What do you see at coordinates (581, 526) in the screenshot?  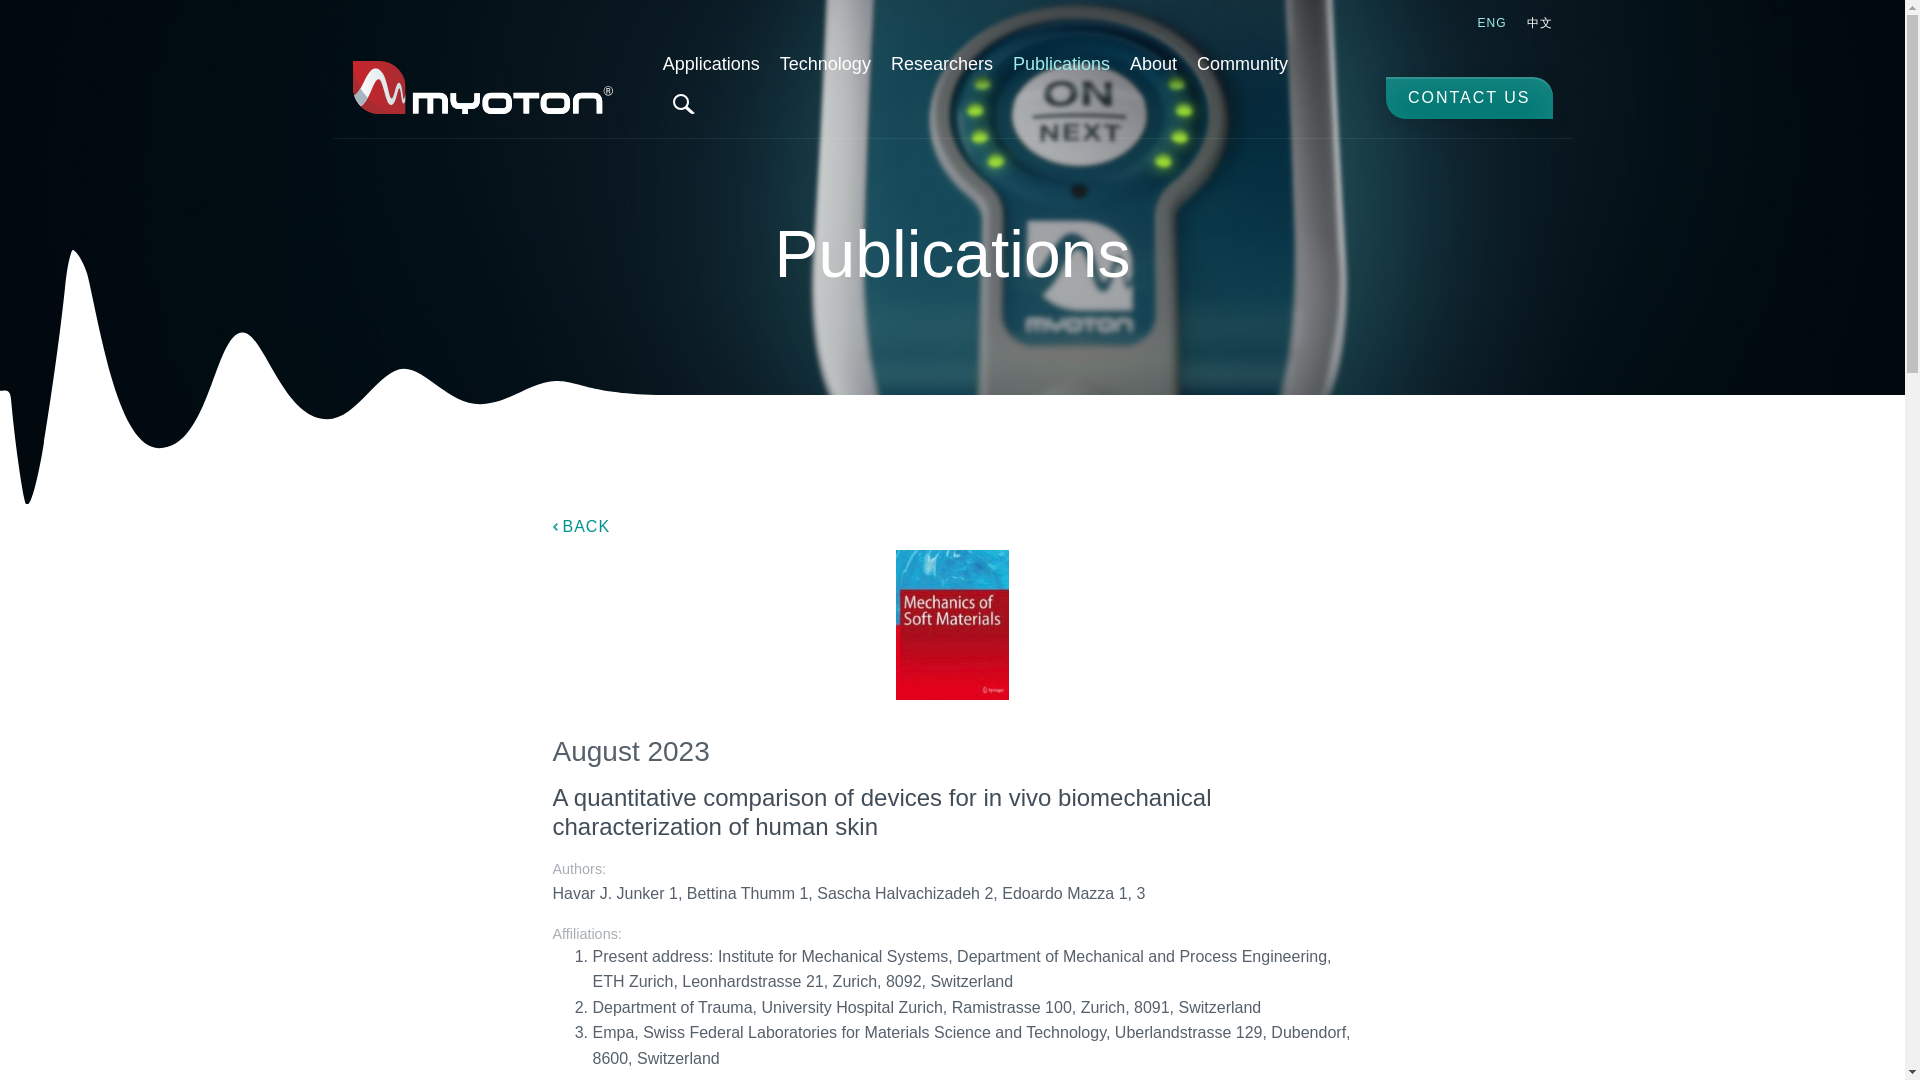 I see `BACK` at bounding box center [581, 526].